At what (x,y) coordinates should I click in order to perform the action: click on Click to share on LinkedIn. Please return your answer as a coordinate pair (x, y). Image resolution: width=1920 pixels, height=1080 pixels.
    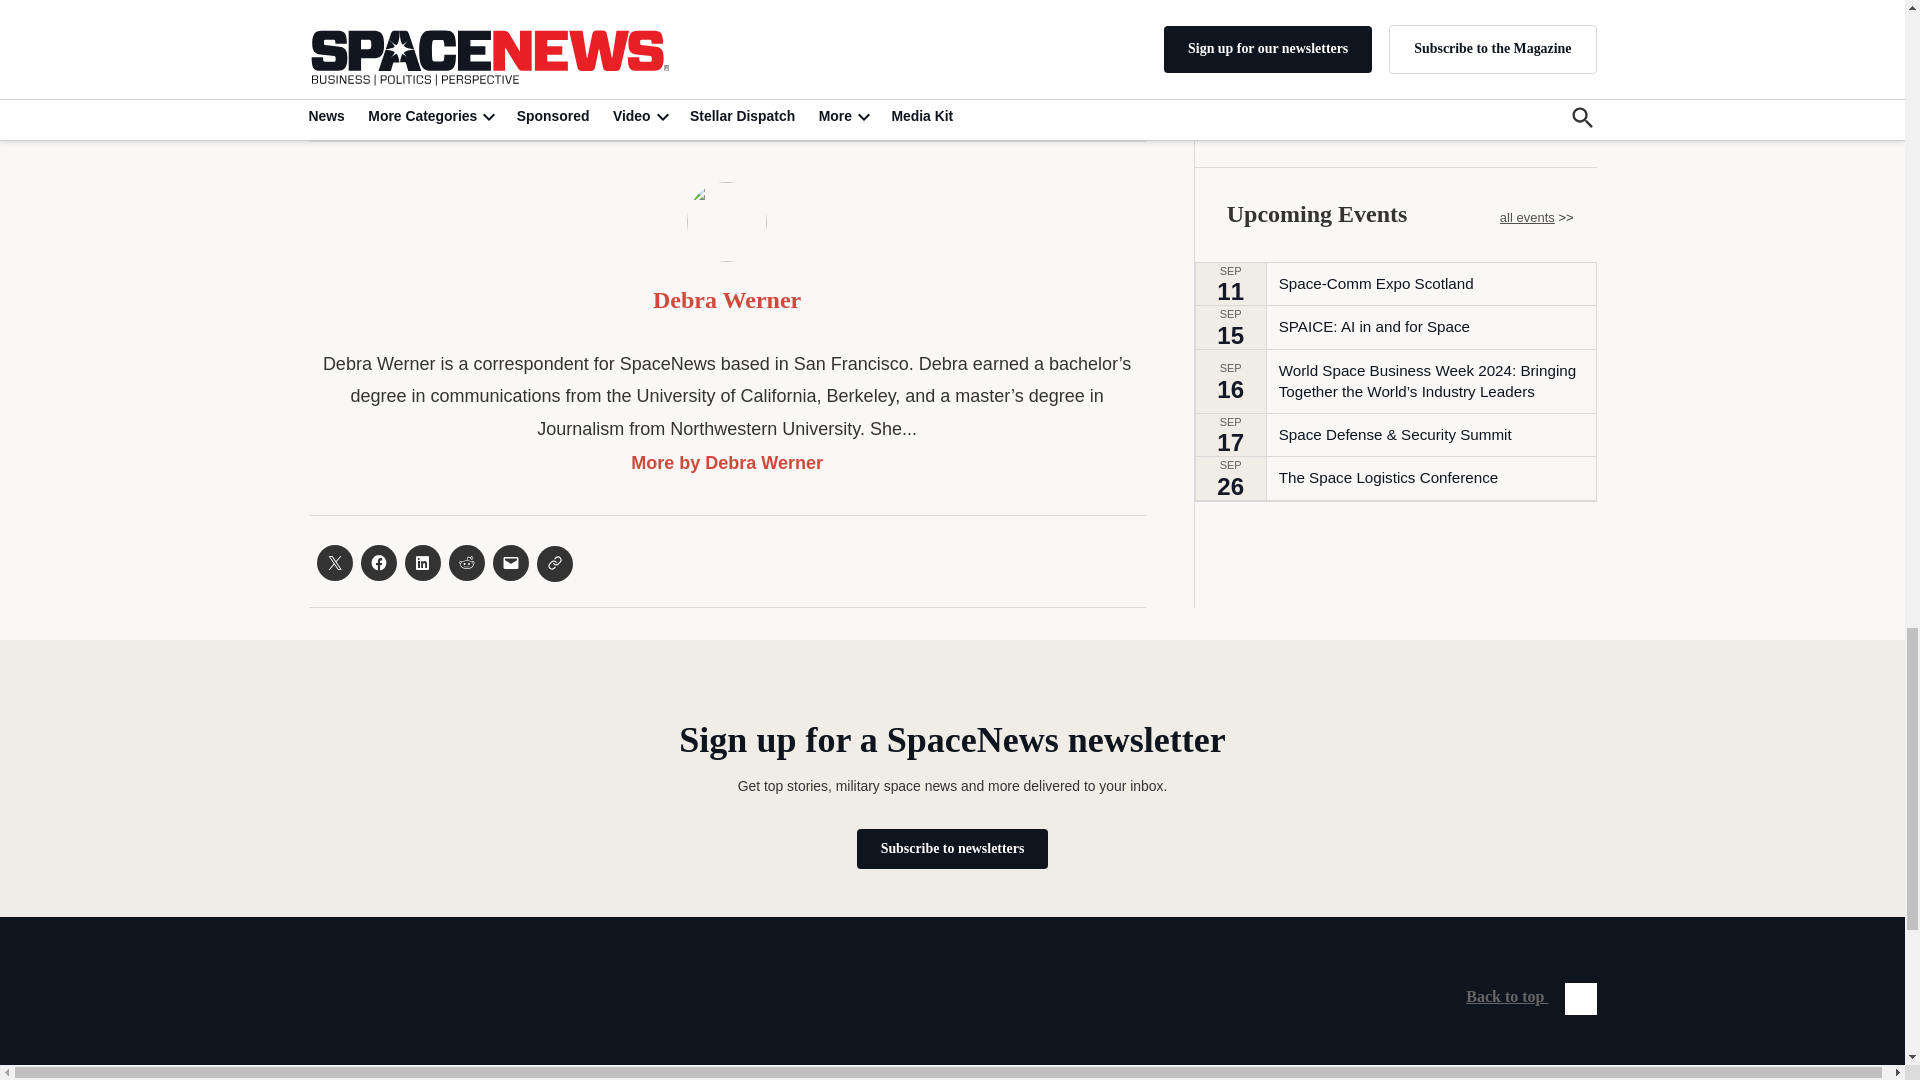
    Looking at the image, I should click on (421, 563).